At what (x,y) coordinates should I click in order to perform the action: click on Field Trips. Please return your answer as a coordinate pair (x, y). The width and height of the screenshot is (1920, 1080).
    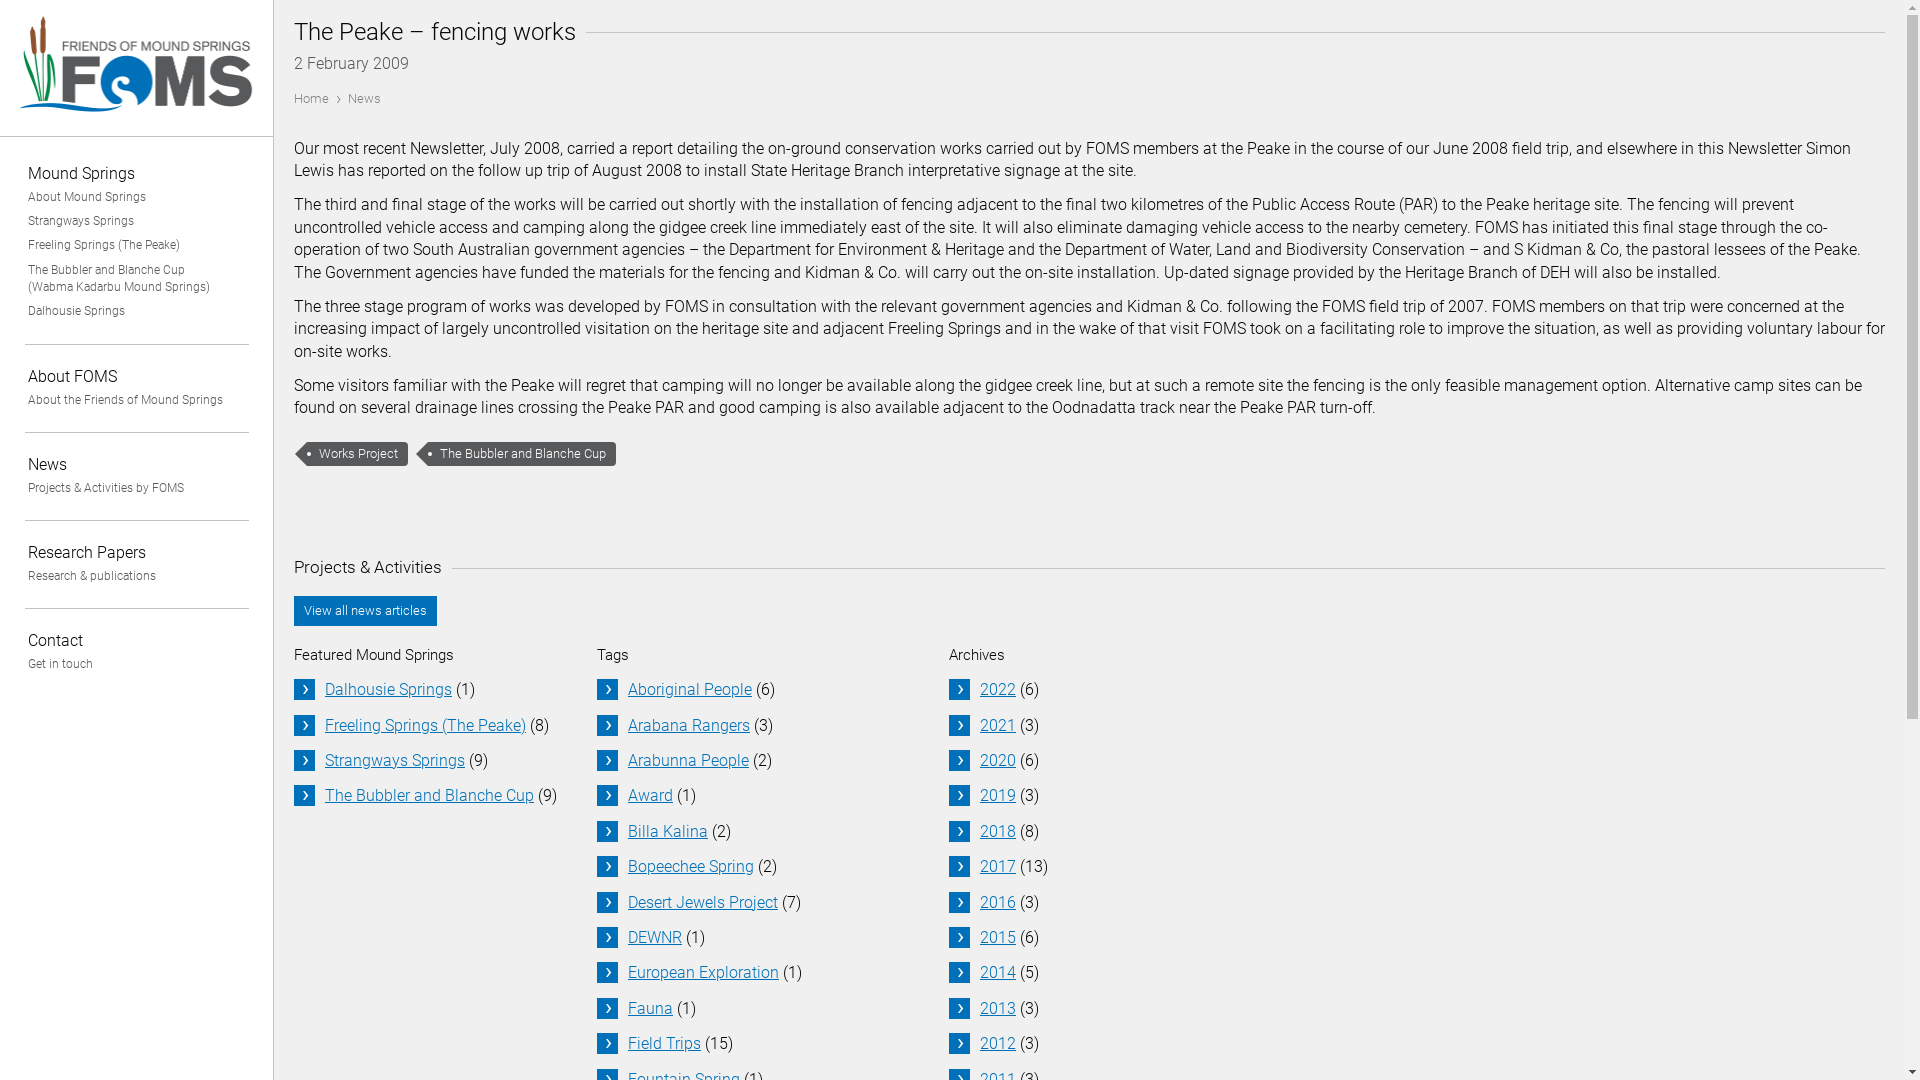
    Looking at the image, I should click on (664, 1044).